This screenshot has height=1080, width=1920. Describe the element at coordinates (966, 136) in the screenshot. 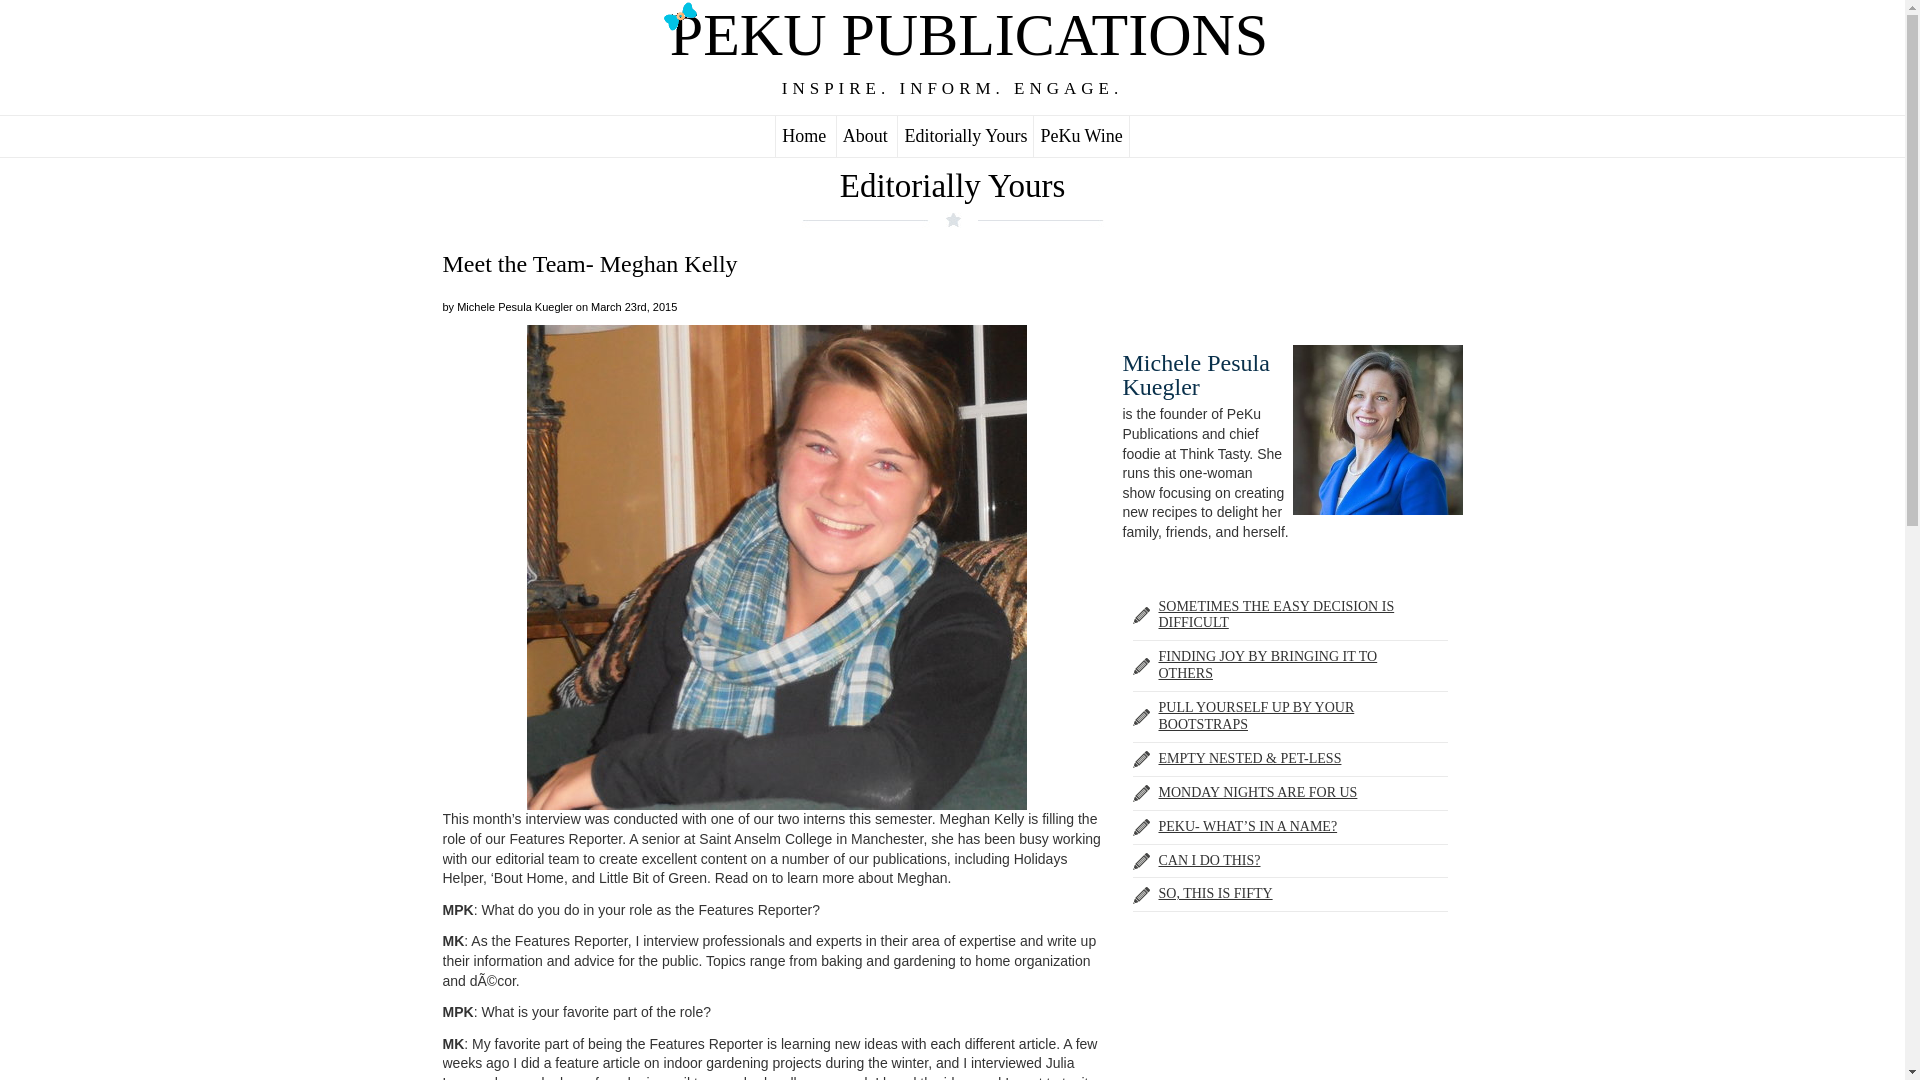

I see `Editorially Yours` at that location.